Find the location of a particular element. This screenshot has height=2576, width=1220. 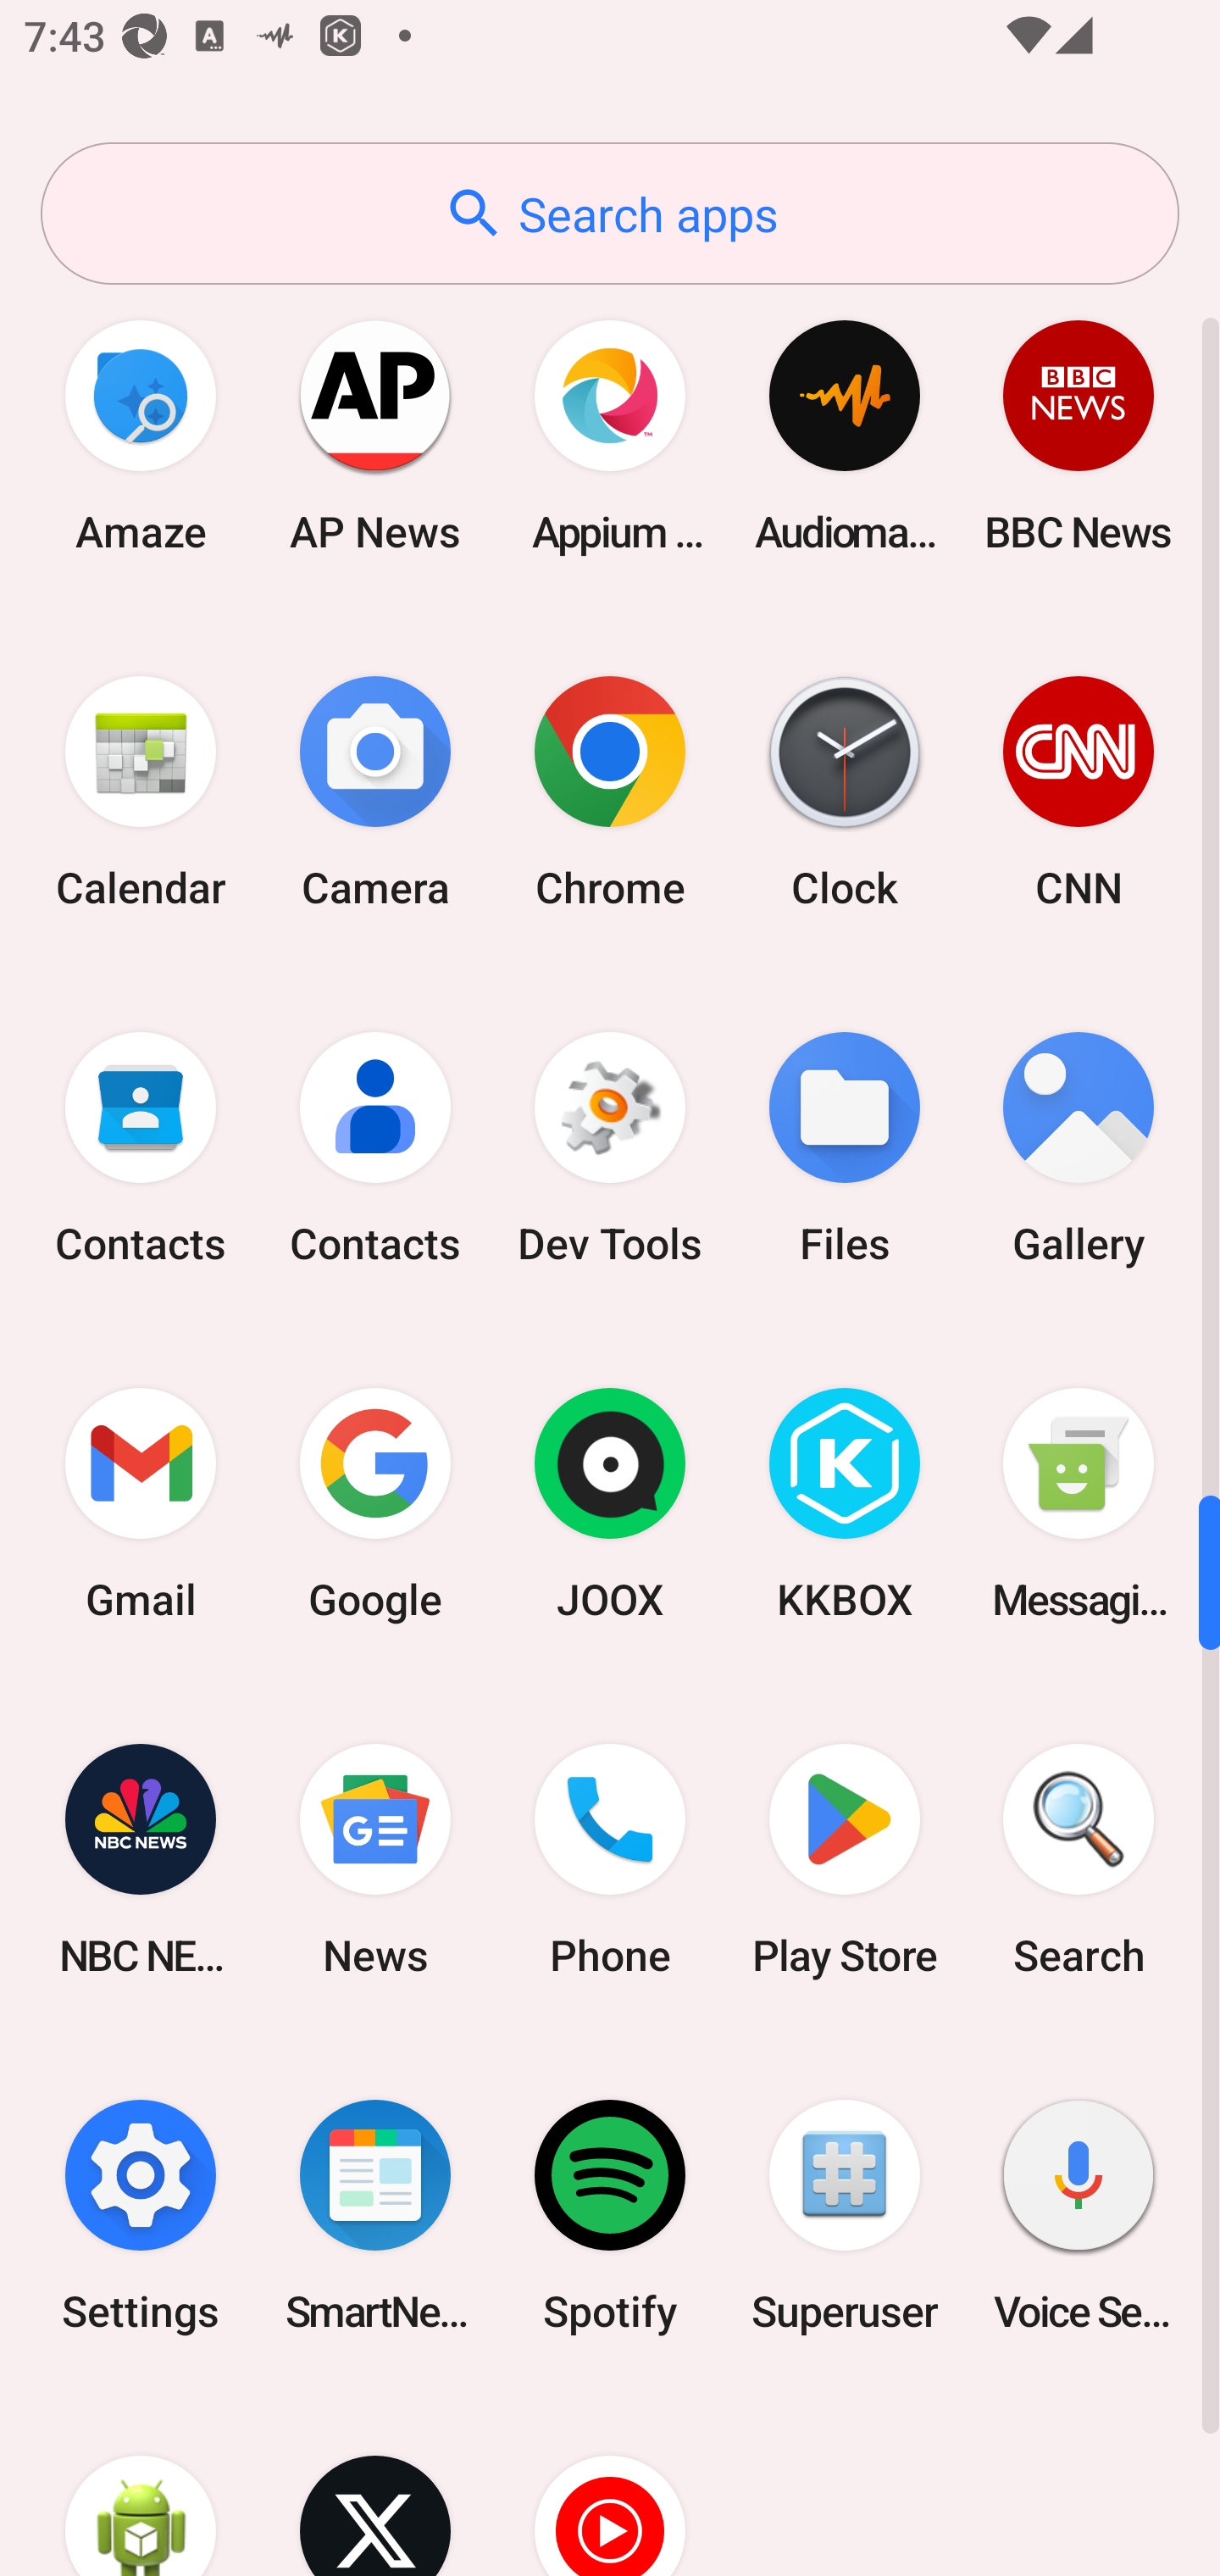

CNN is located at coordinates (1079, 791).